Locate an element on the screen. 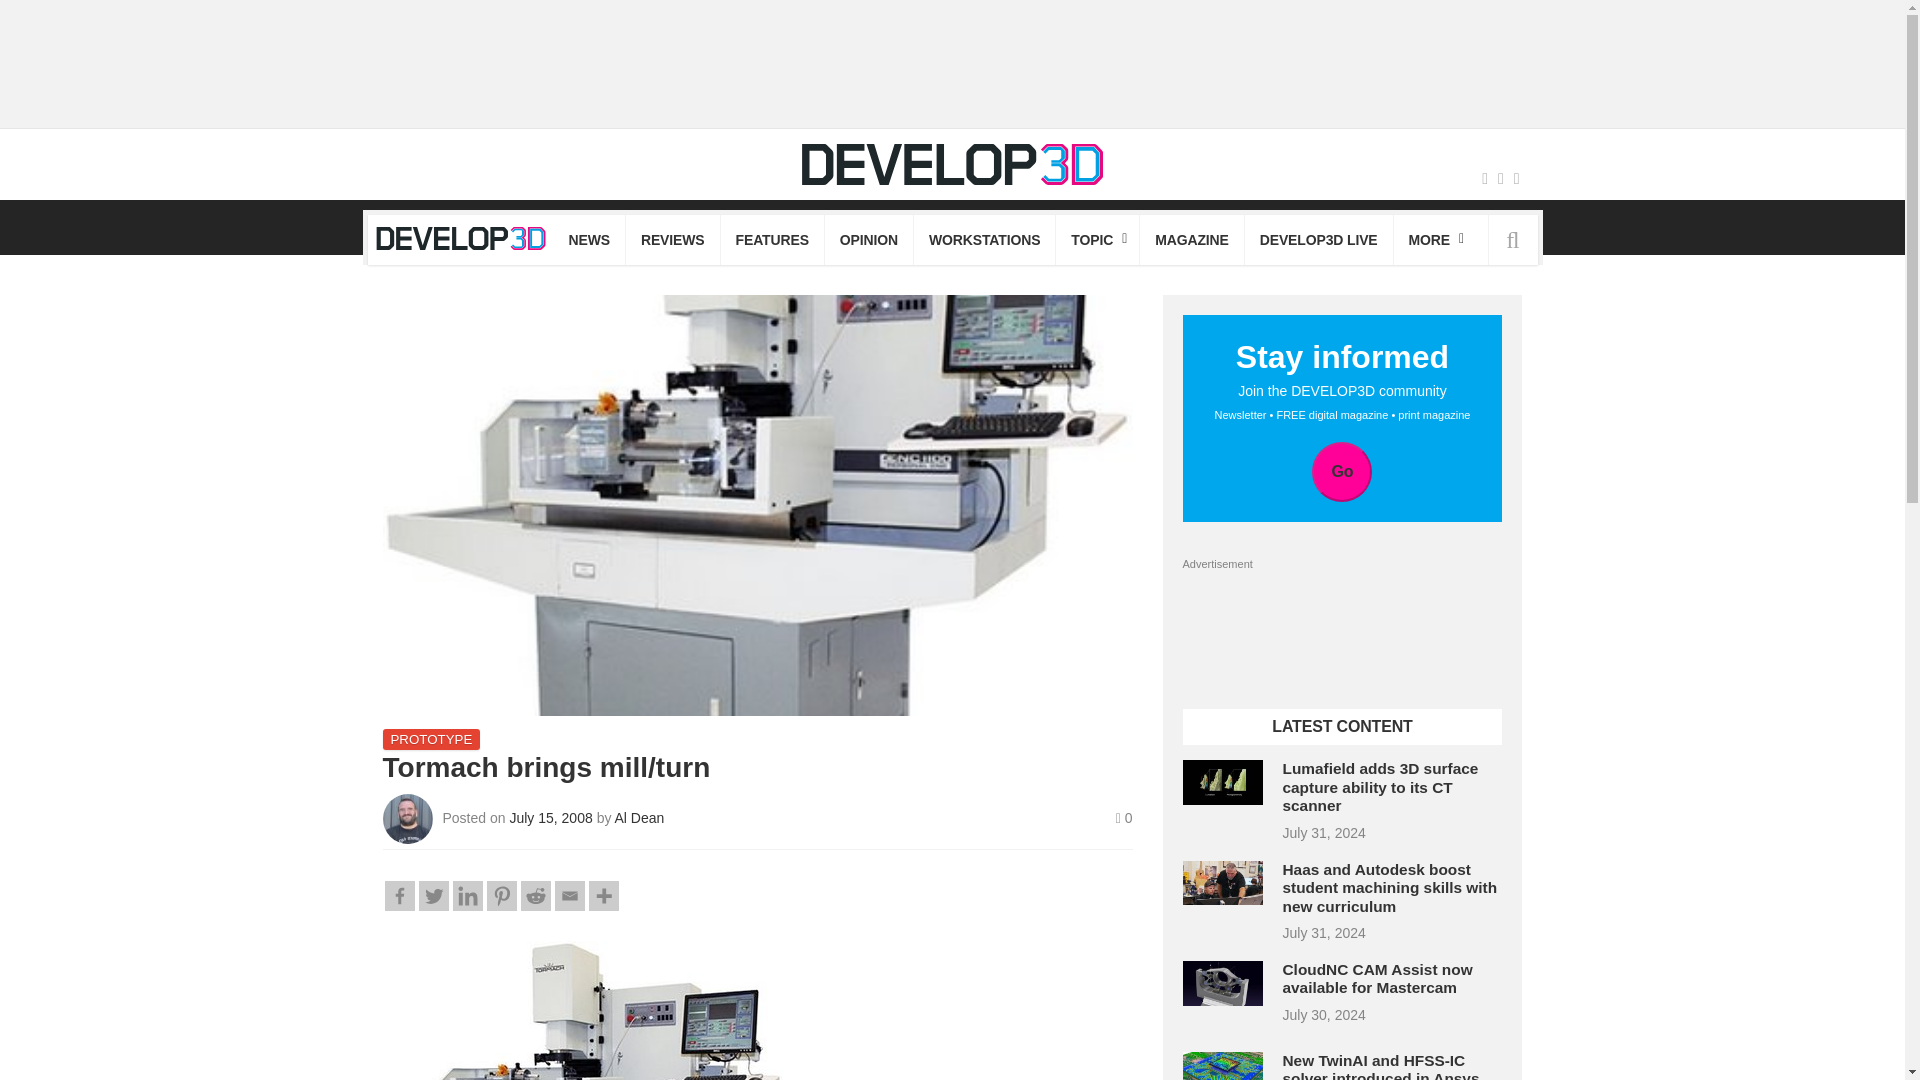 Image resolution: width=1920 pixels, height=1080 pixels. Facebook is located at coordinates (399, 896).